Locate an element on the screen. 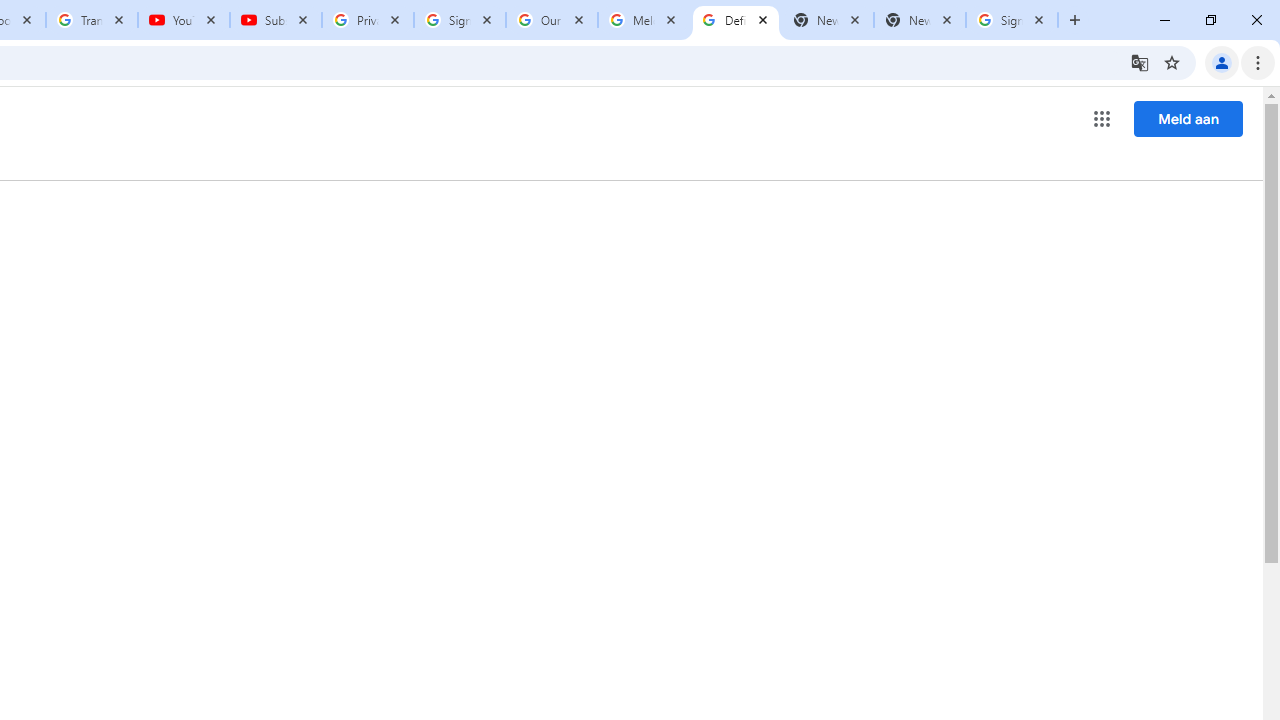 Image resolution: width=1280 pixels, height=720 pixels. Translate this page is located at coordinates (1140, 62).